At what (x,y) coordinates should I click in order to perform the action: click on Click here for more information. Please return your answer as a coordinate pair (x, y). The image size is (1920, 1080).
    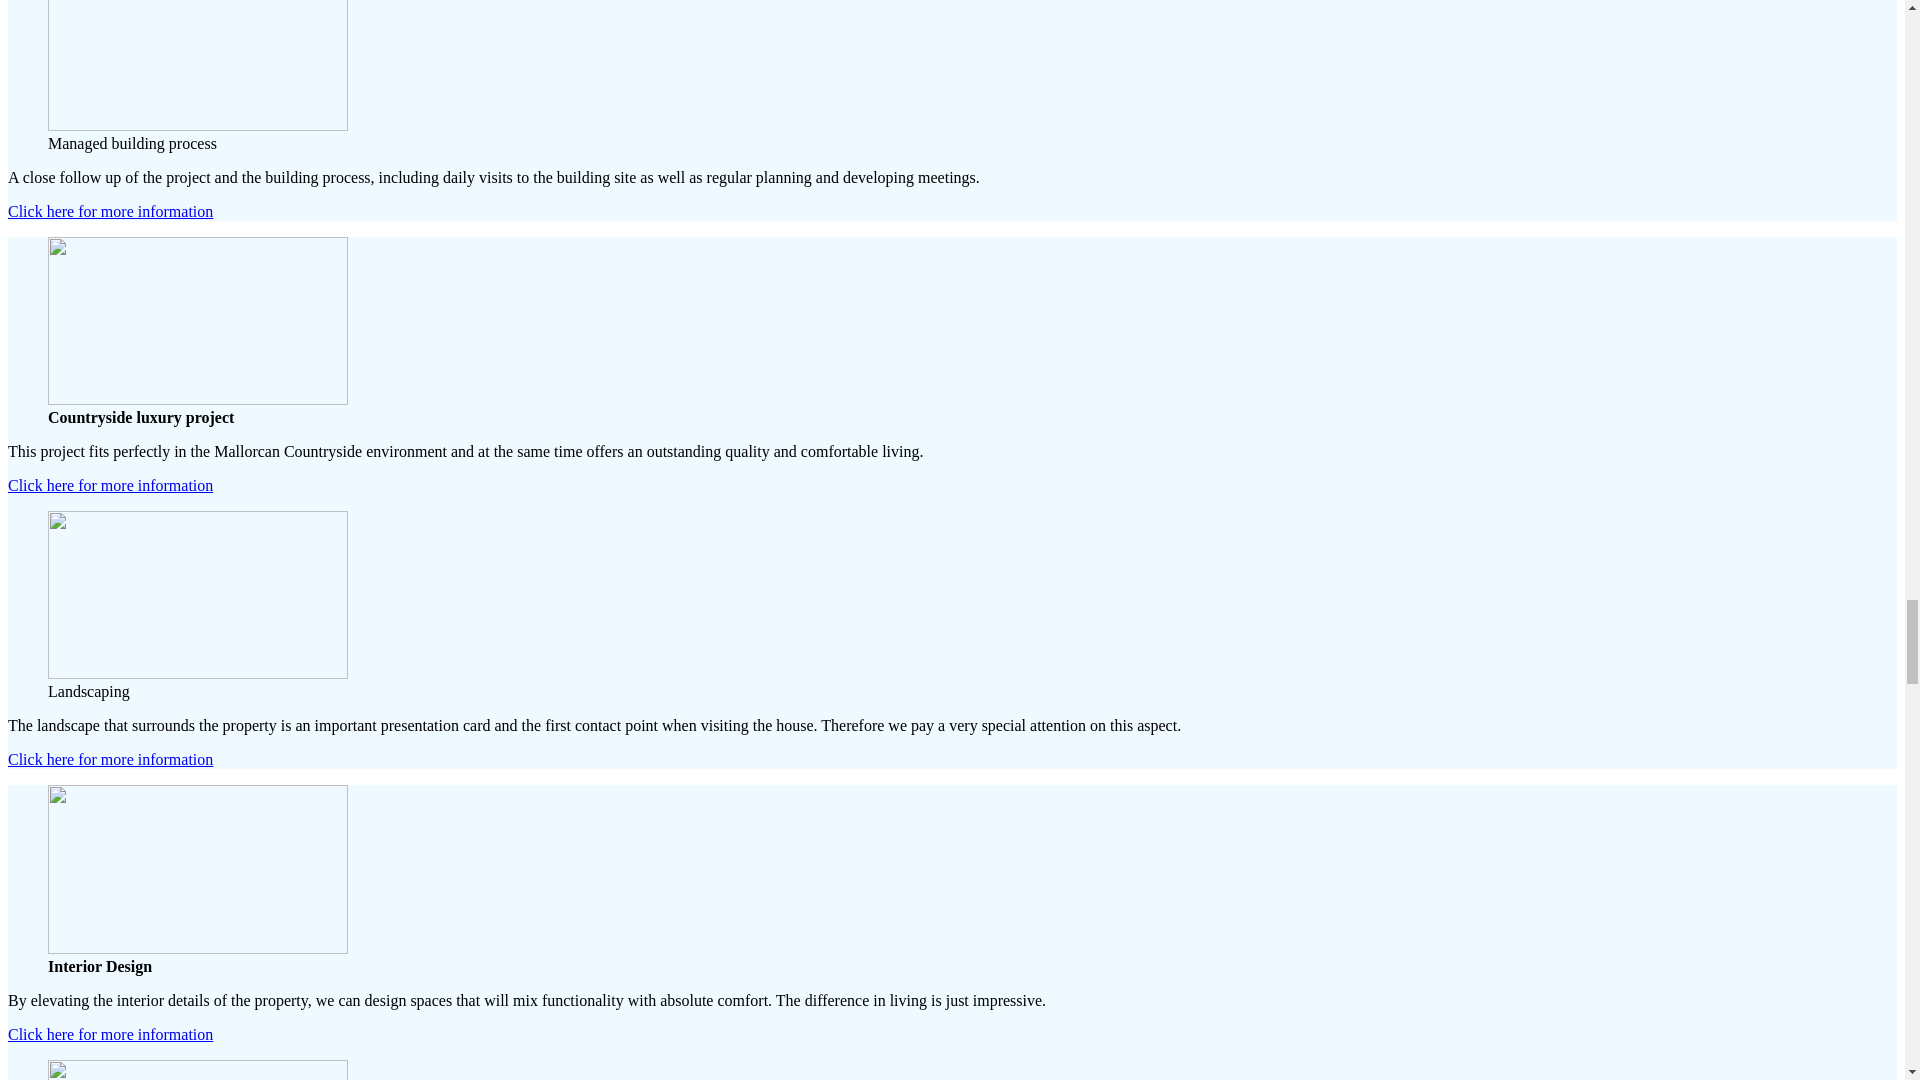
    Looking at the image, I should click on (110, 758).